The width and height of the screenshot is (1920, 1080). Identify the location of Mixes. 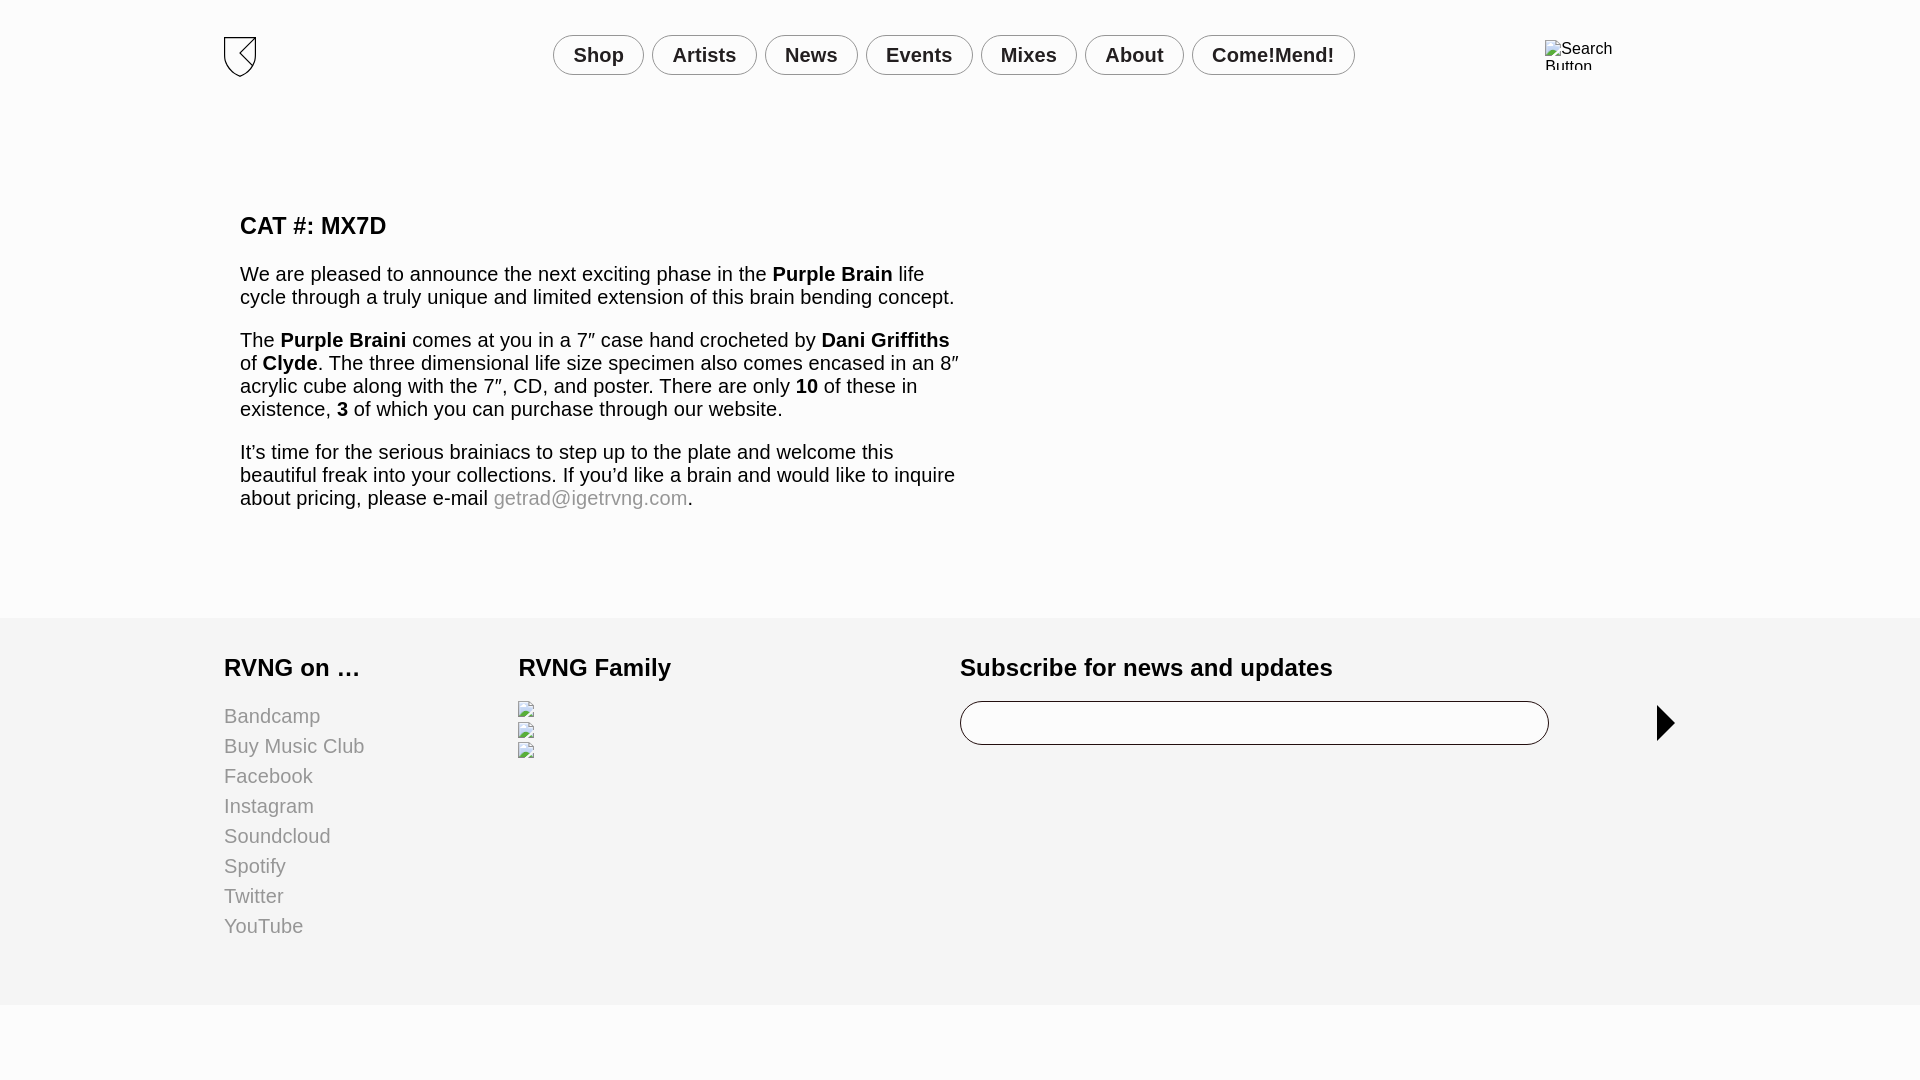
(1029, 54).